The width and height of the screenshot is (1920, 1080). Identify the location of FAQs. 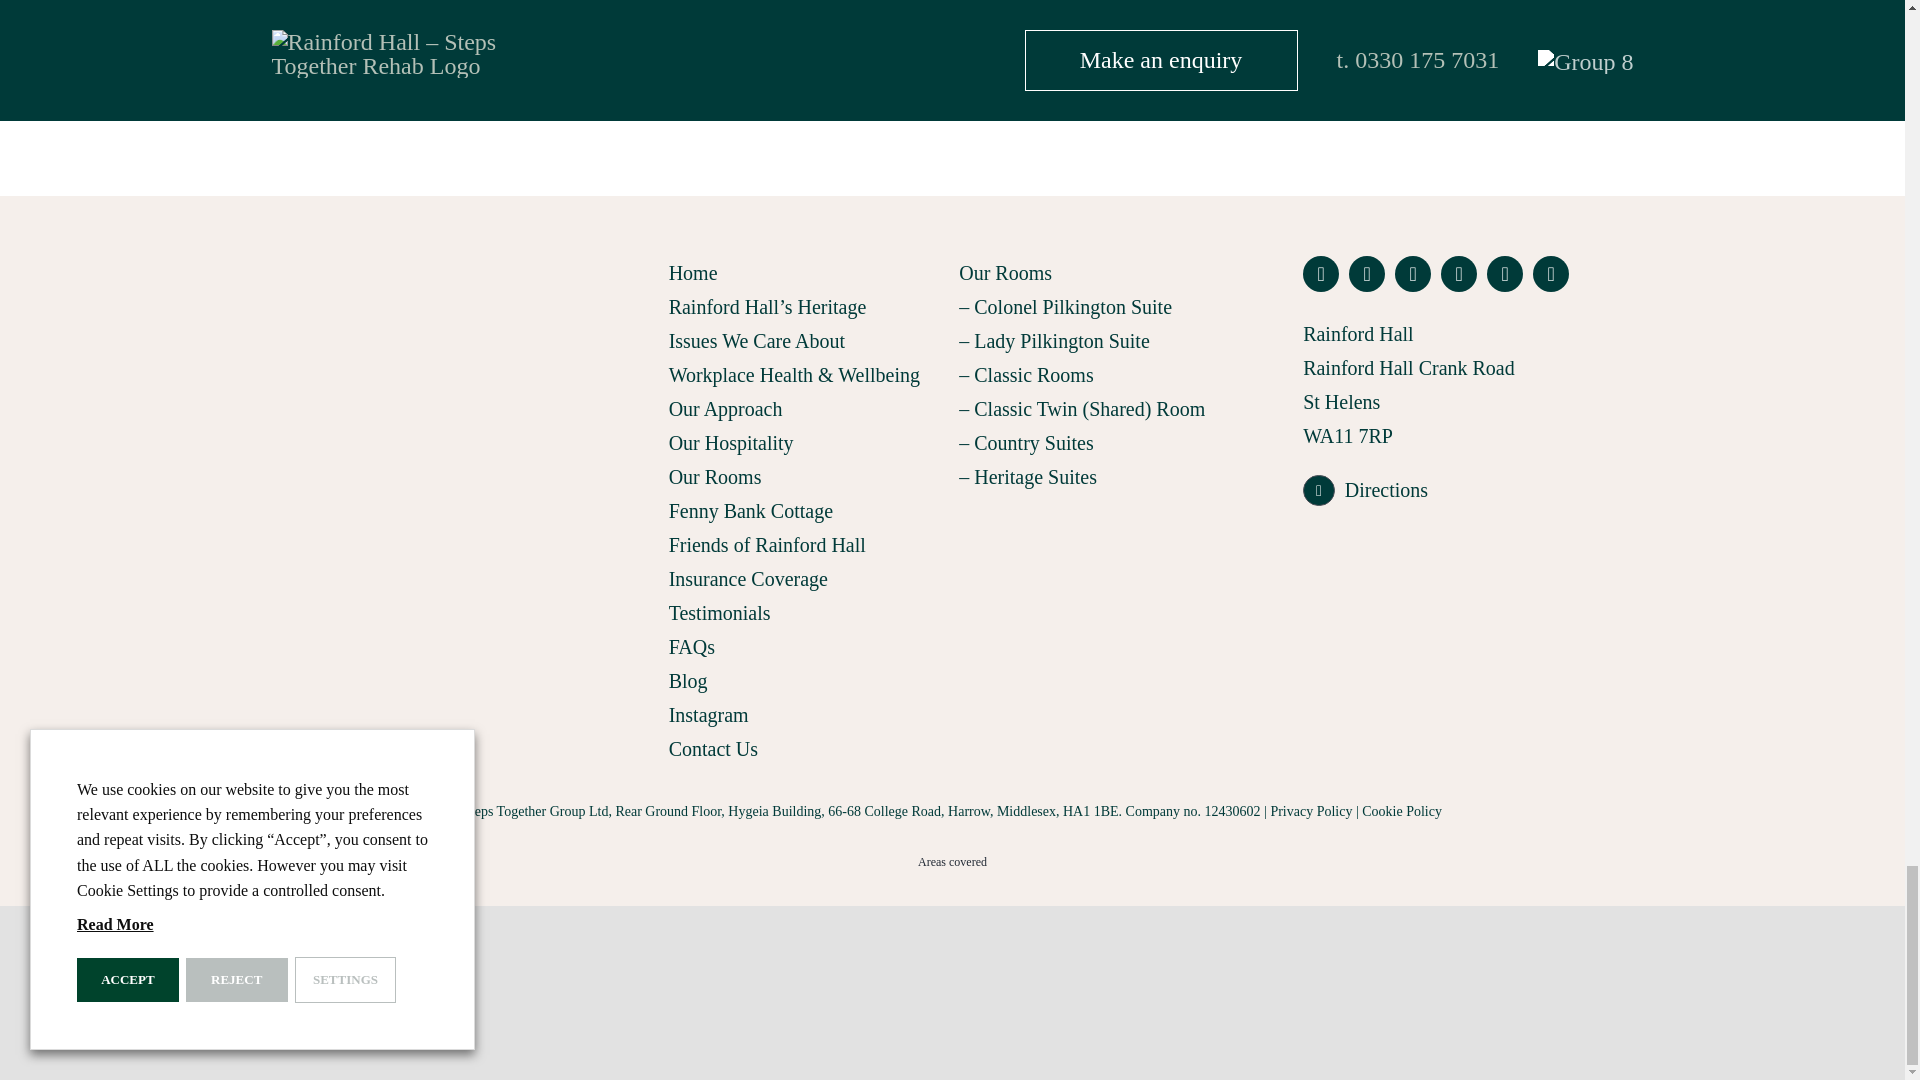
(807, 646).